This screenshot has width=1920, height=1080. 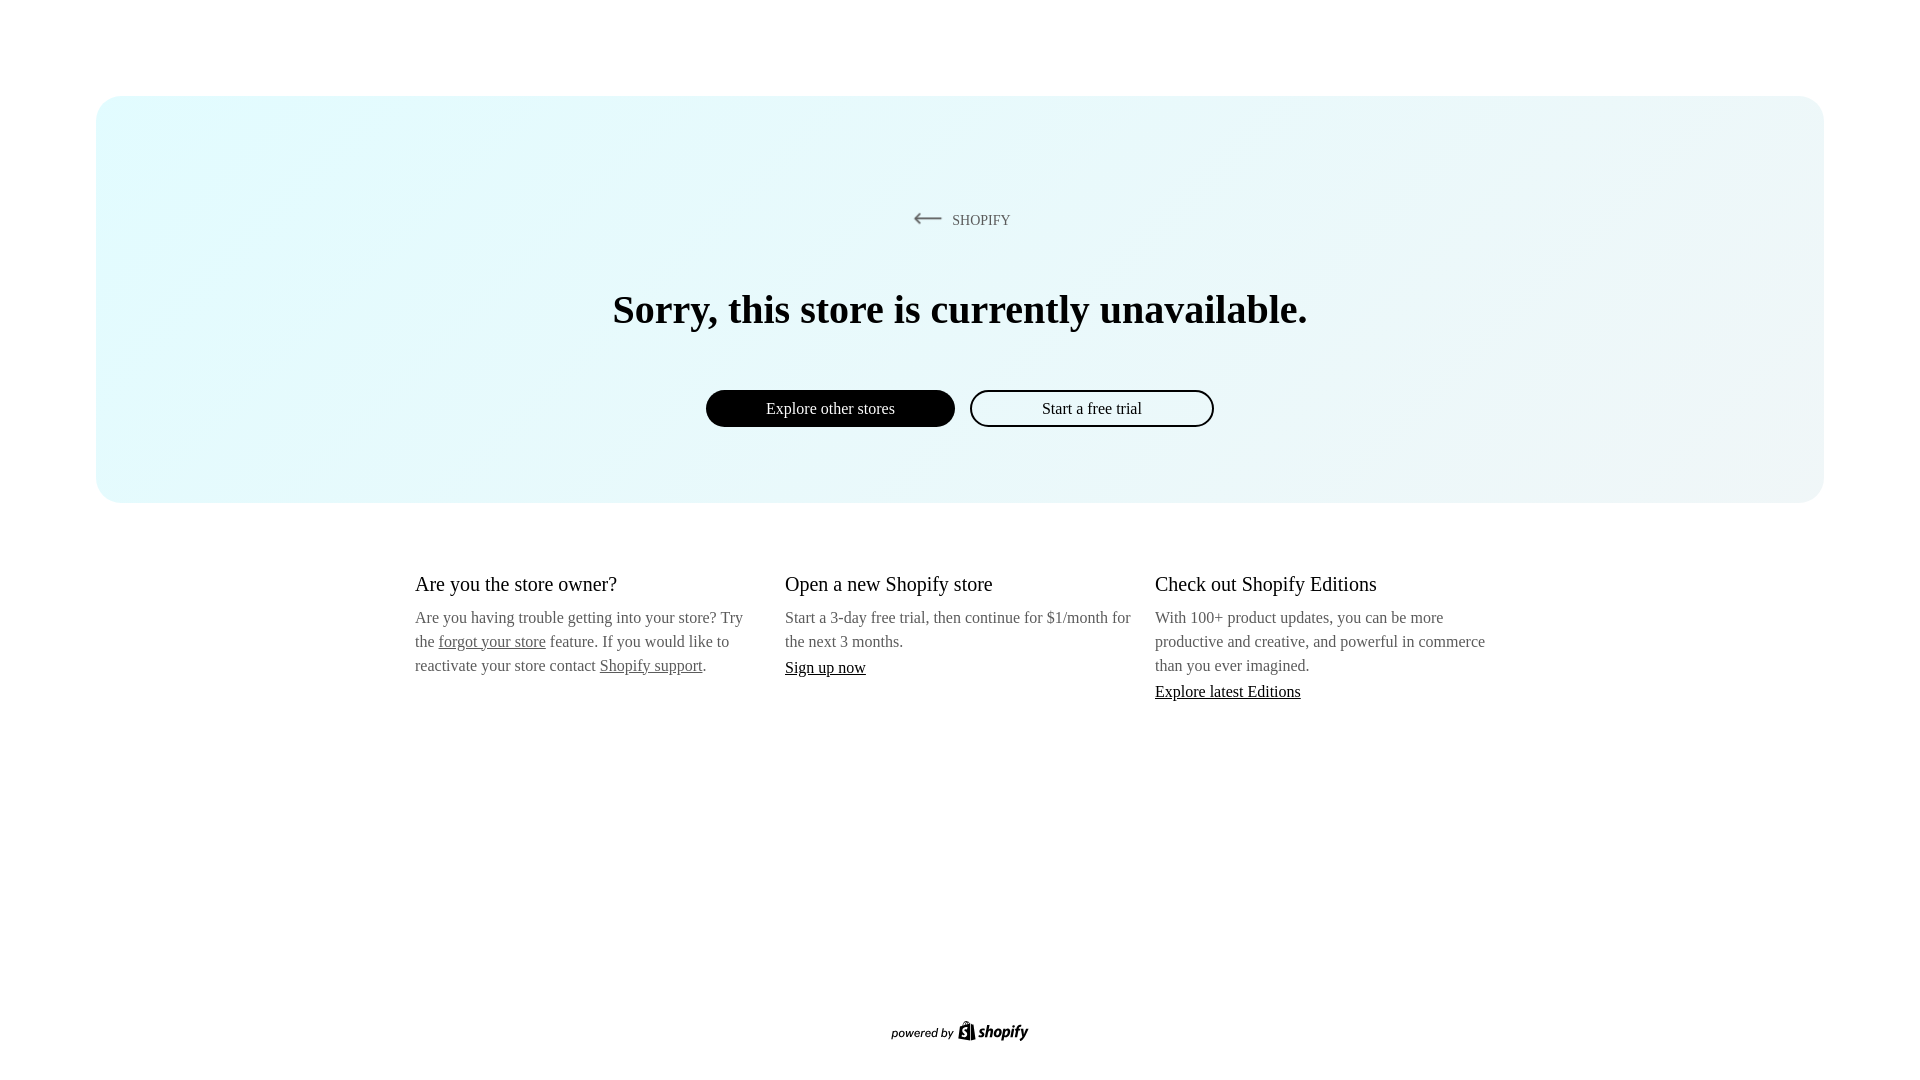 What do you see at coordinates (650, 664) in the screenshot?
I see `Shopify support` at bounding box center [650, 664].